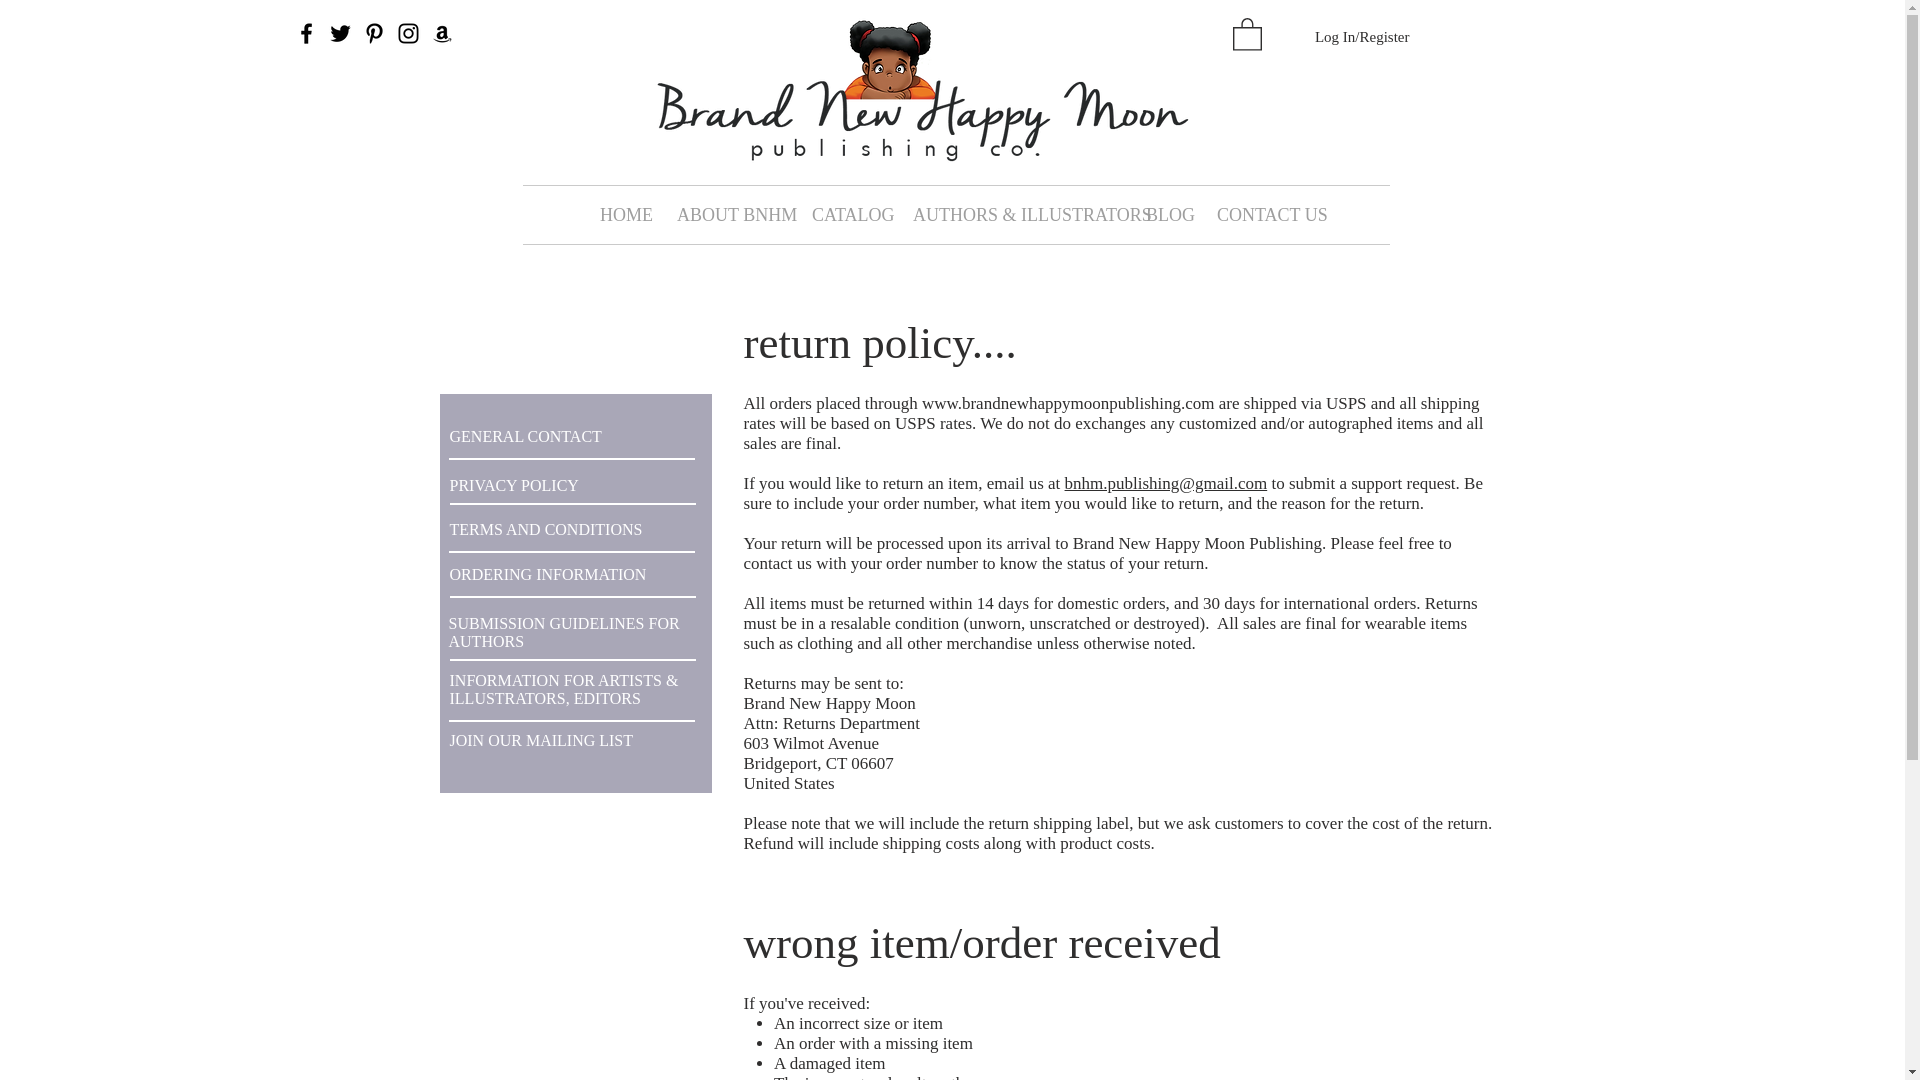  I want to click on www.brandnewhappymoonpublishing.com, so click(1068, 403).